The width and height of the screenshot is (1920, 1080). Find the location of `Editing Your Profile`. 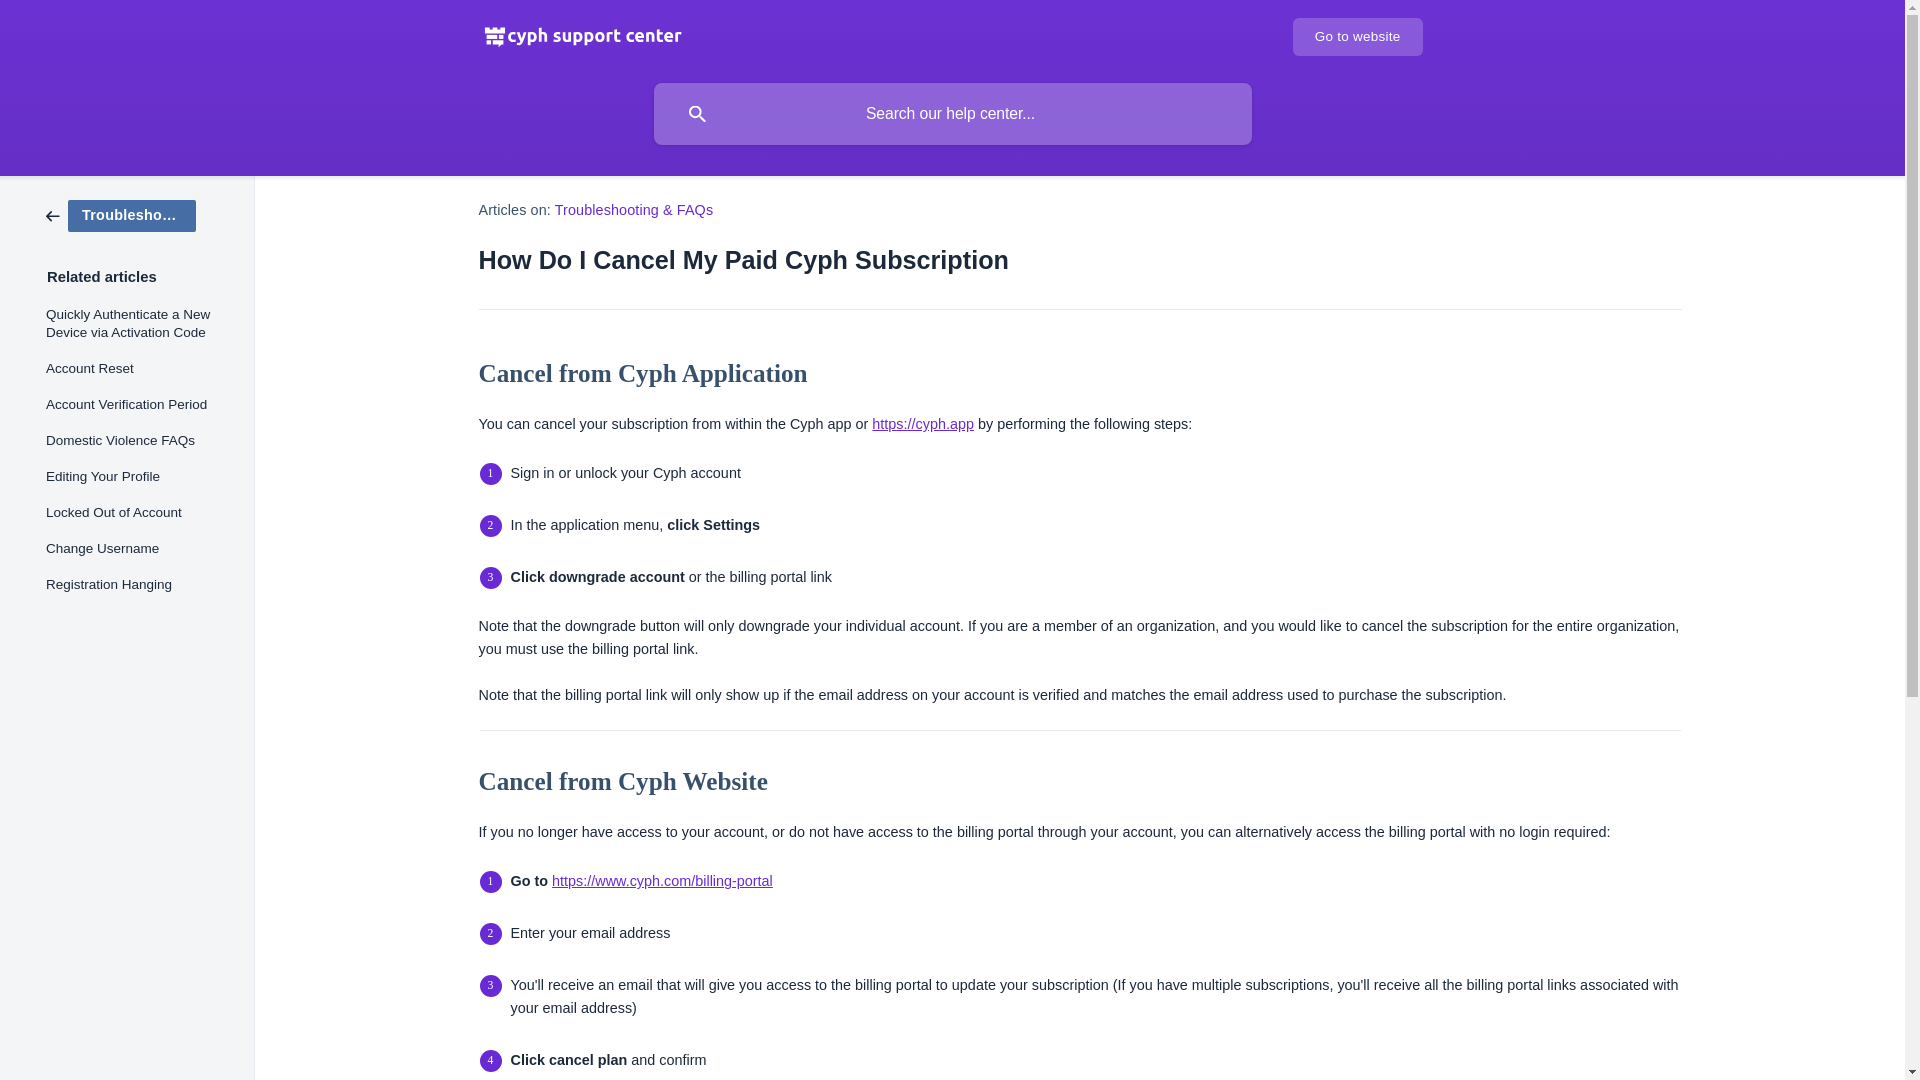

Editing Your Profile is located at coordinates (136, 476).